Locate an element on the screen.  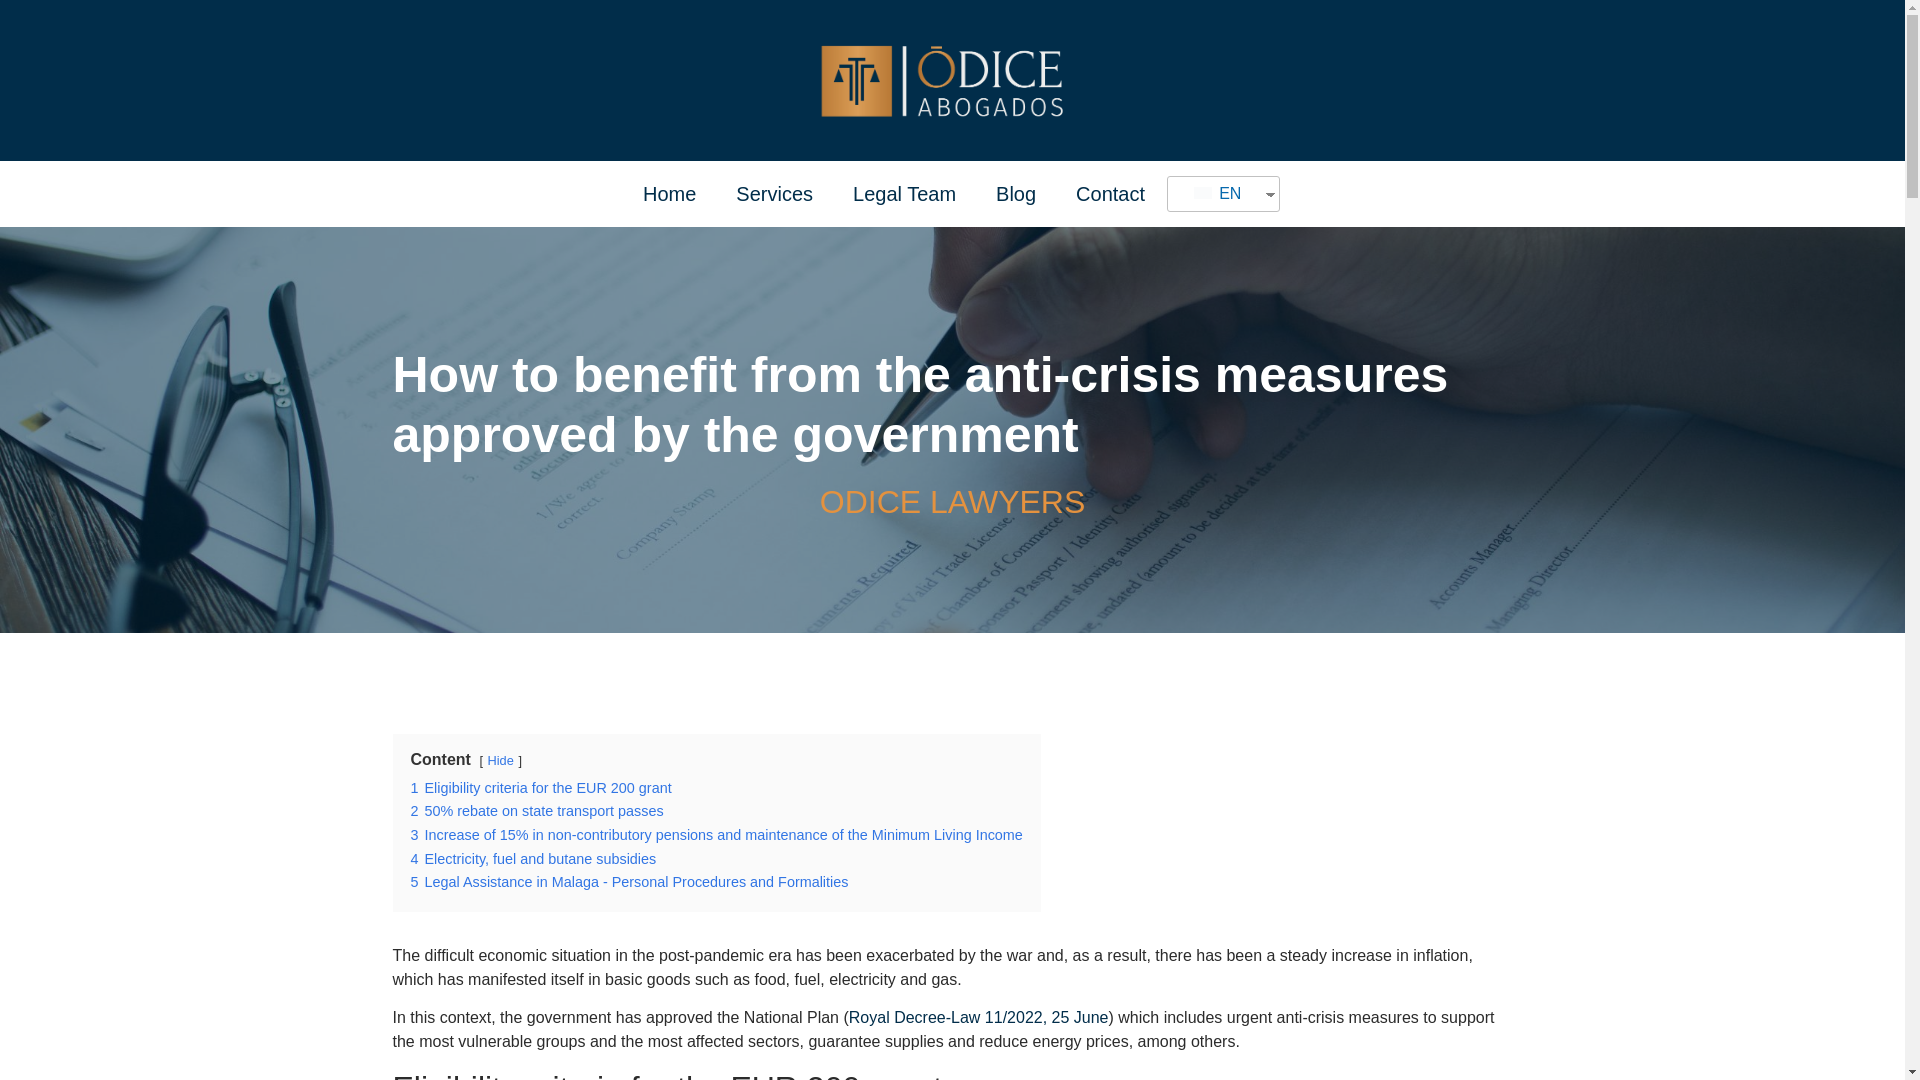
Contact is located at coordinates (1110, 194).